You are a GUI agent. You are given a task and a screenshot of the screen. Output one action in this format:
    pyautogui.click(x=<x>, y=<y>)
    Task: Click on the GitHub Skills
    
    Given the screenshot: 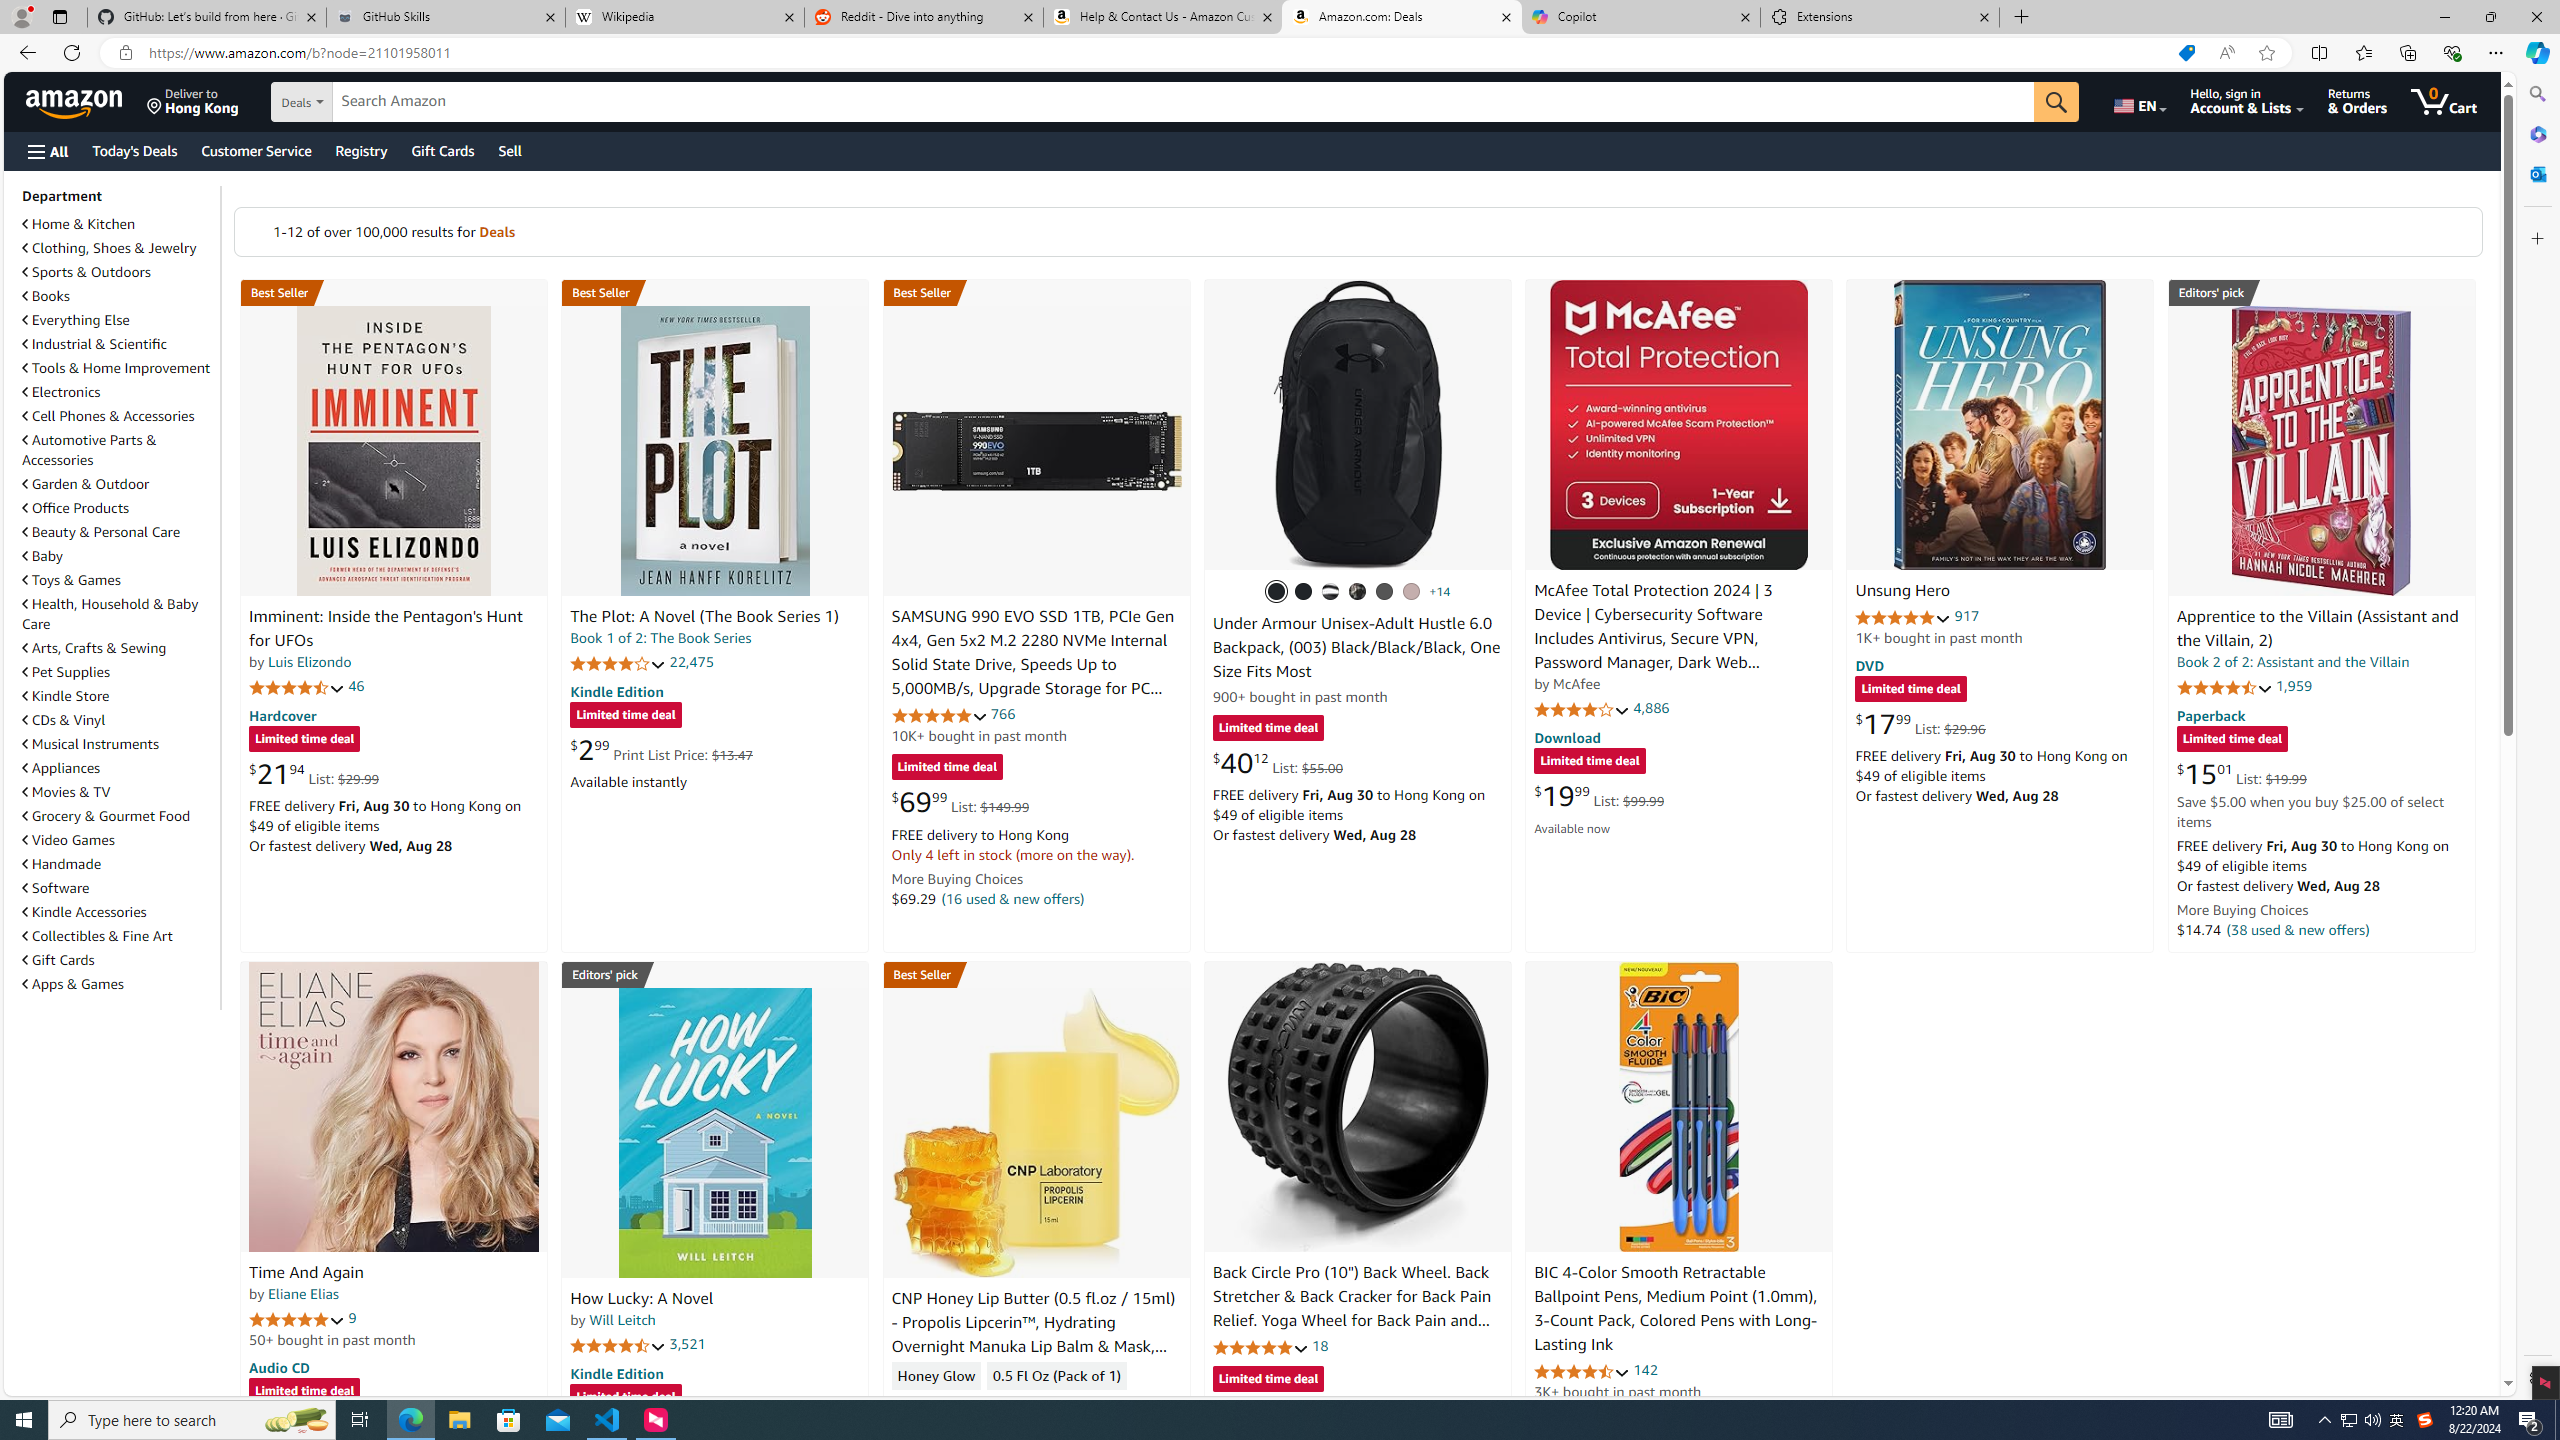 What is the action you would take?
    pyautogui.click(x=445, y=17)
    